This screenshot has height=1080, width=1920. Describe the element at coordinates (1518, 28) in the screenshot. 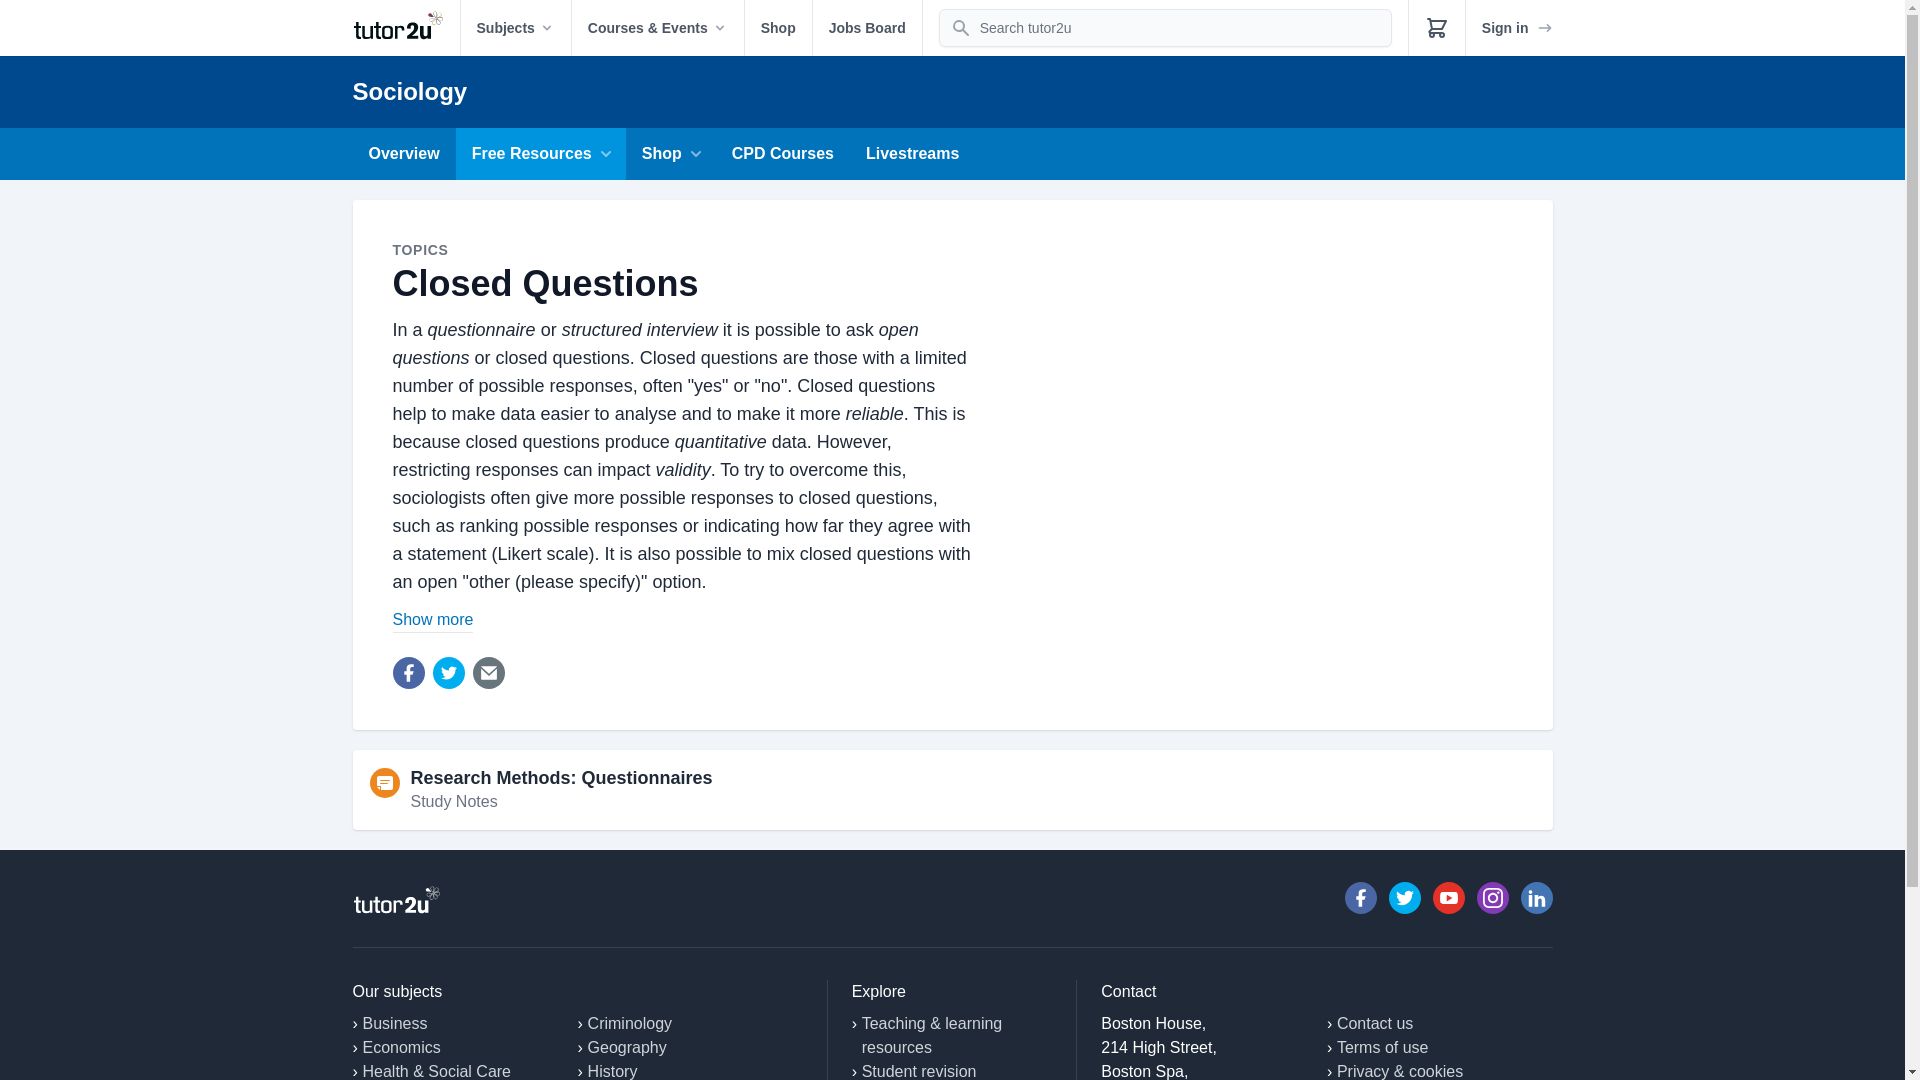

I see `Sign in` at that location.